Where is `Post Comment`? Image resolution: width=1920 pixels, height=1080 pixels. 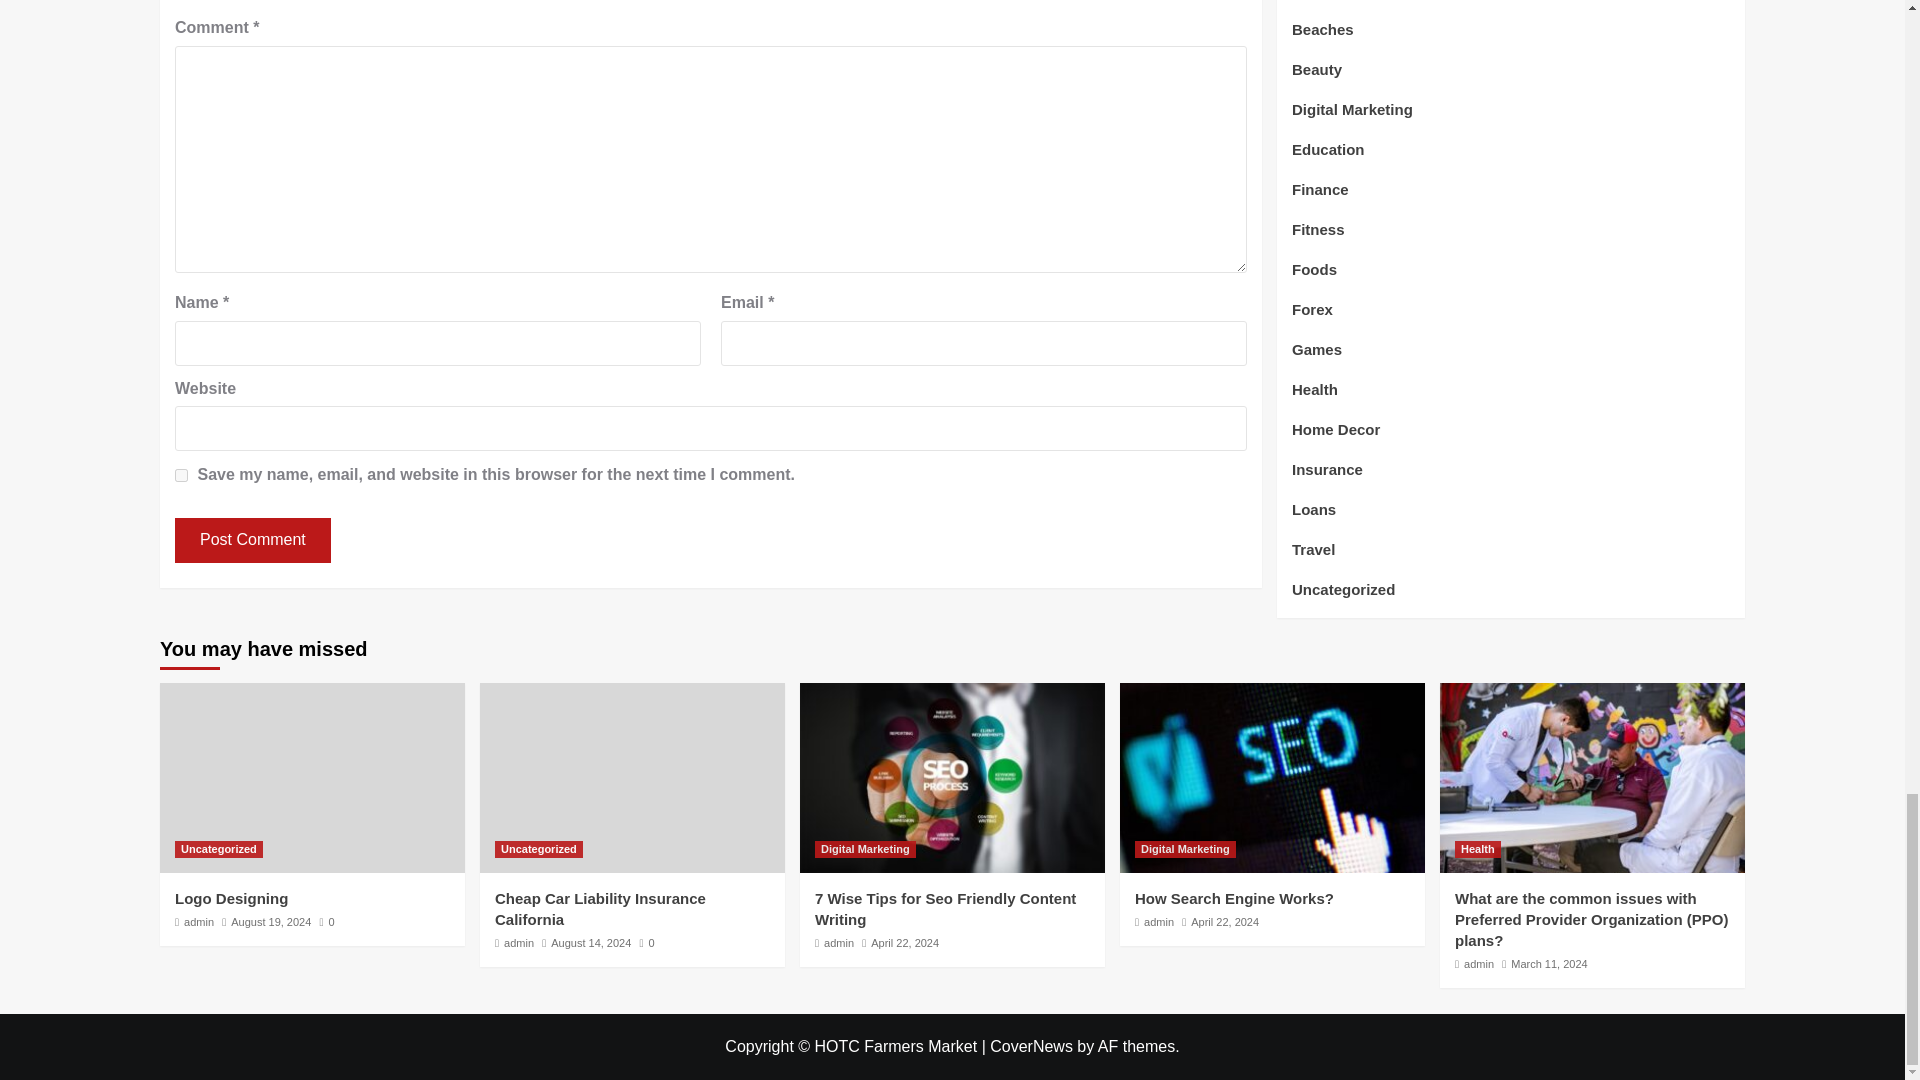 Post Comment is located at coordinates (252, 540).